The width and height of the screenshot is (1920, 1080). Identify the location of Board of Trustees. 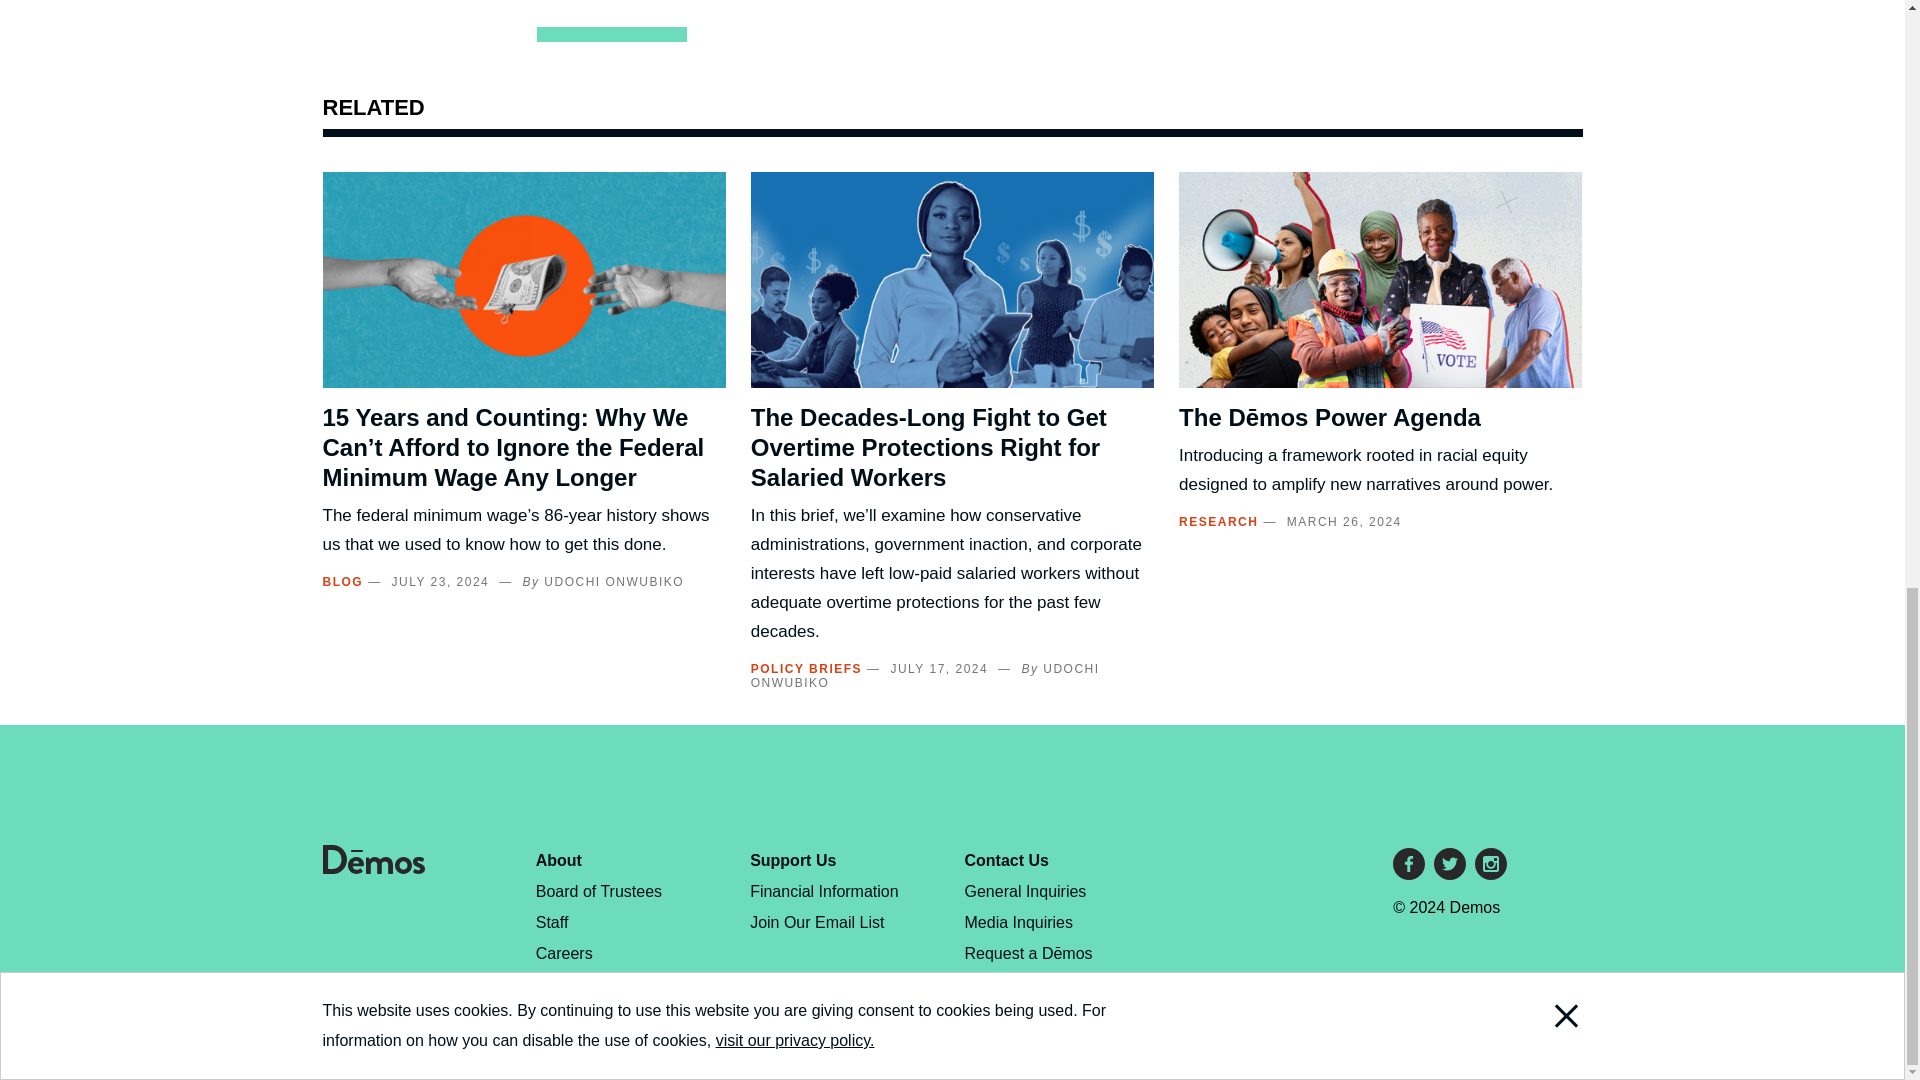
(598, 891).